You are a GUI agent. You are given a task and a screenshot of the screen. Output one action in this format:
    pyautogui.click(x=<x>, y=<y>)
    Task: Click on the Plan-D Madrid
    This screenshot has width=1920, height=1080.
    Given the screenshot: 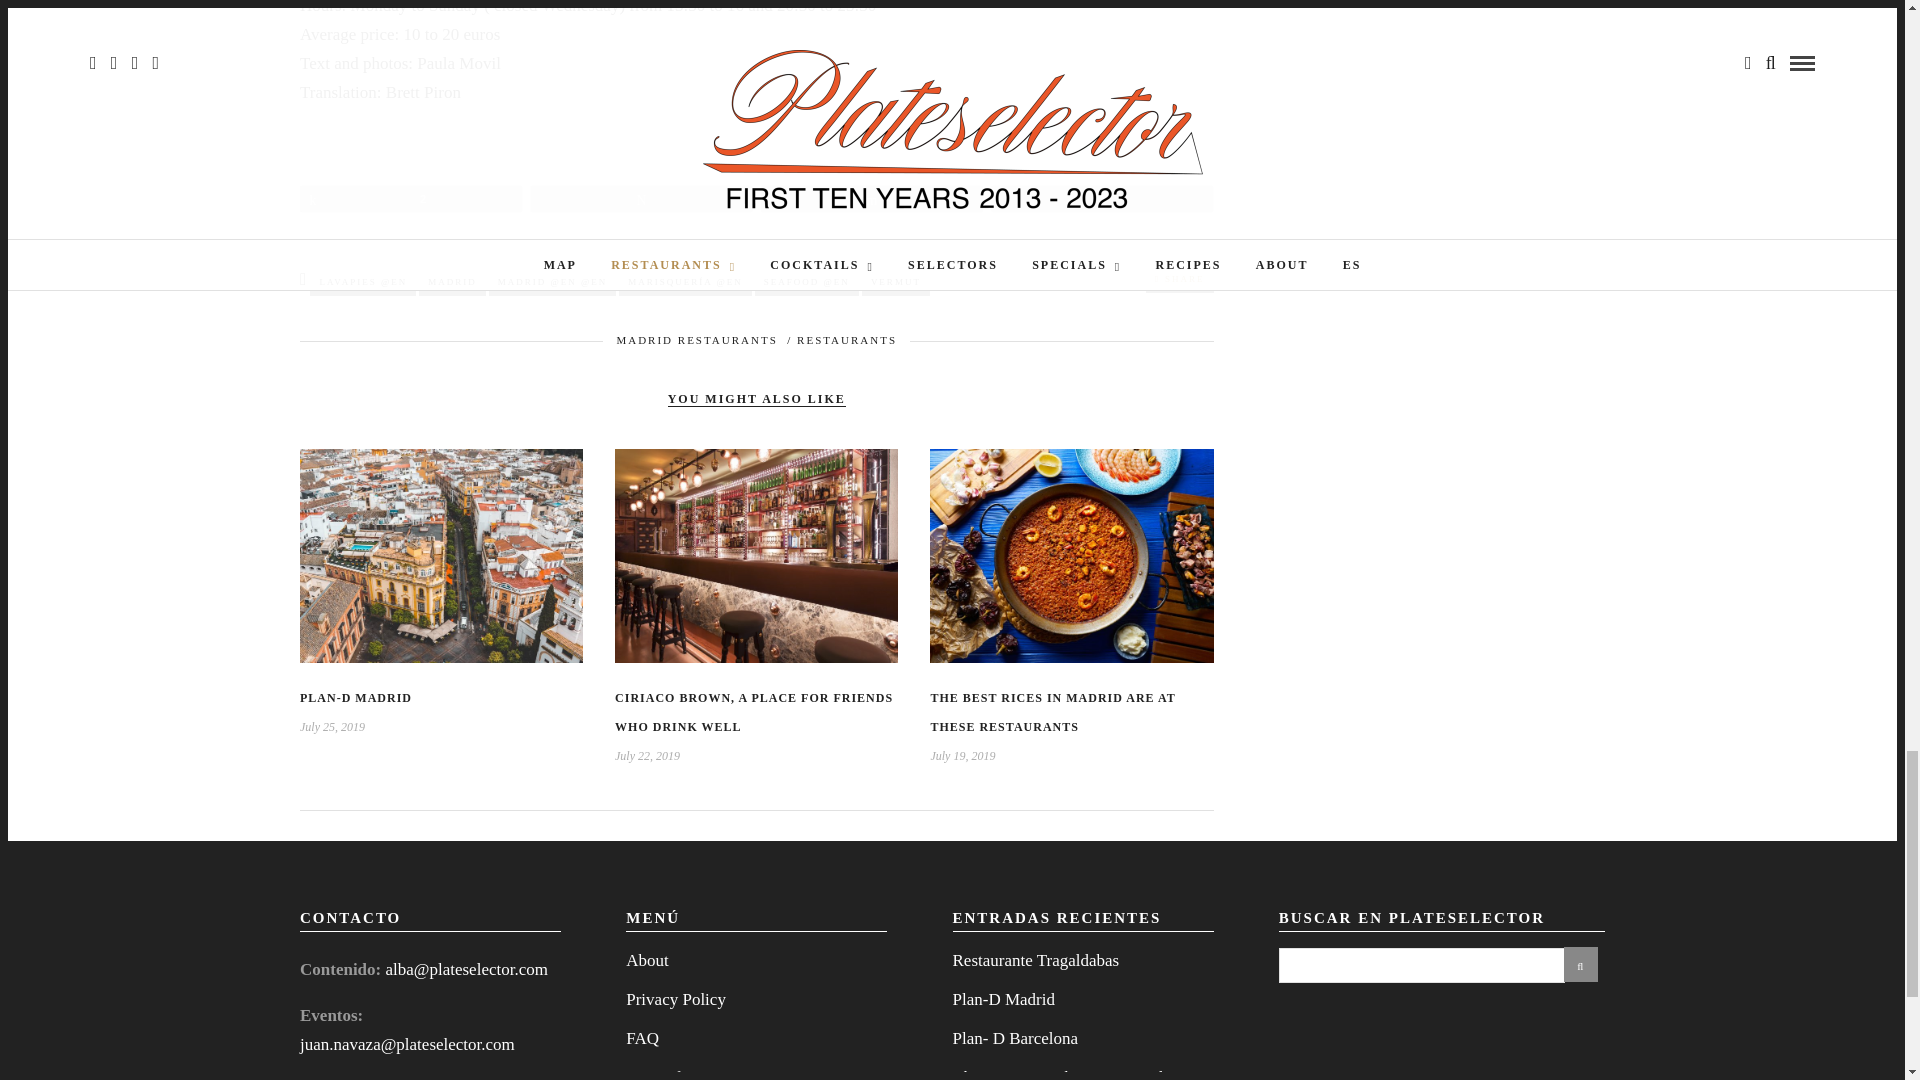 What is the action you would take?
    pyautogui.click(x=356, y=698)
    